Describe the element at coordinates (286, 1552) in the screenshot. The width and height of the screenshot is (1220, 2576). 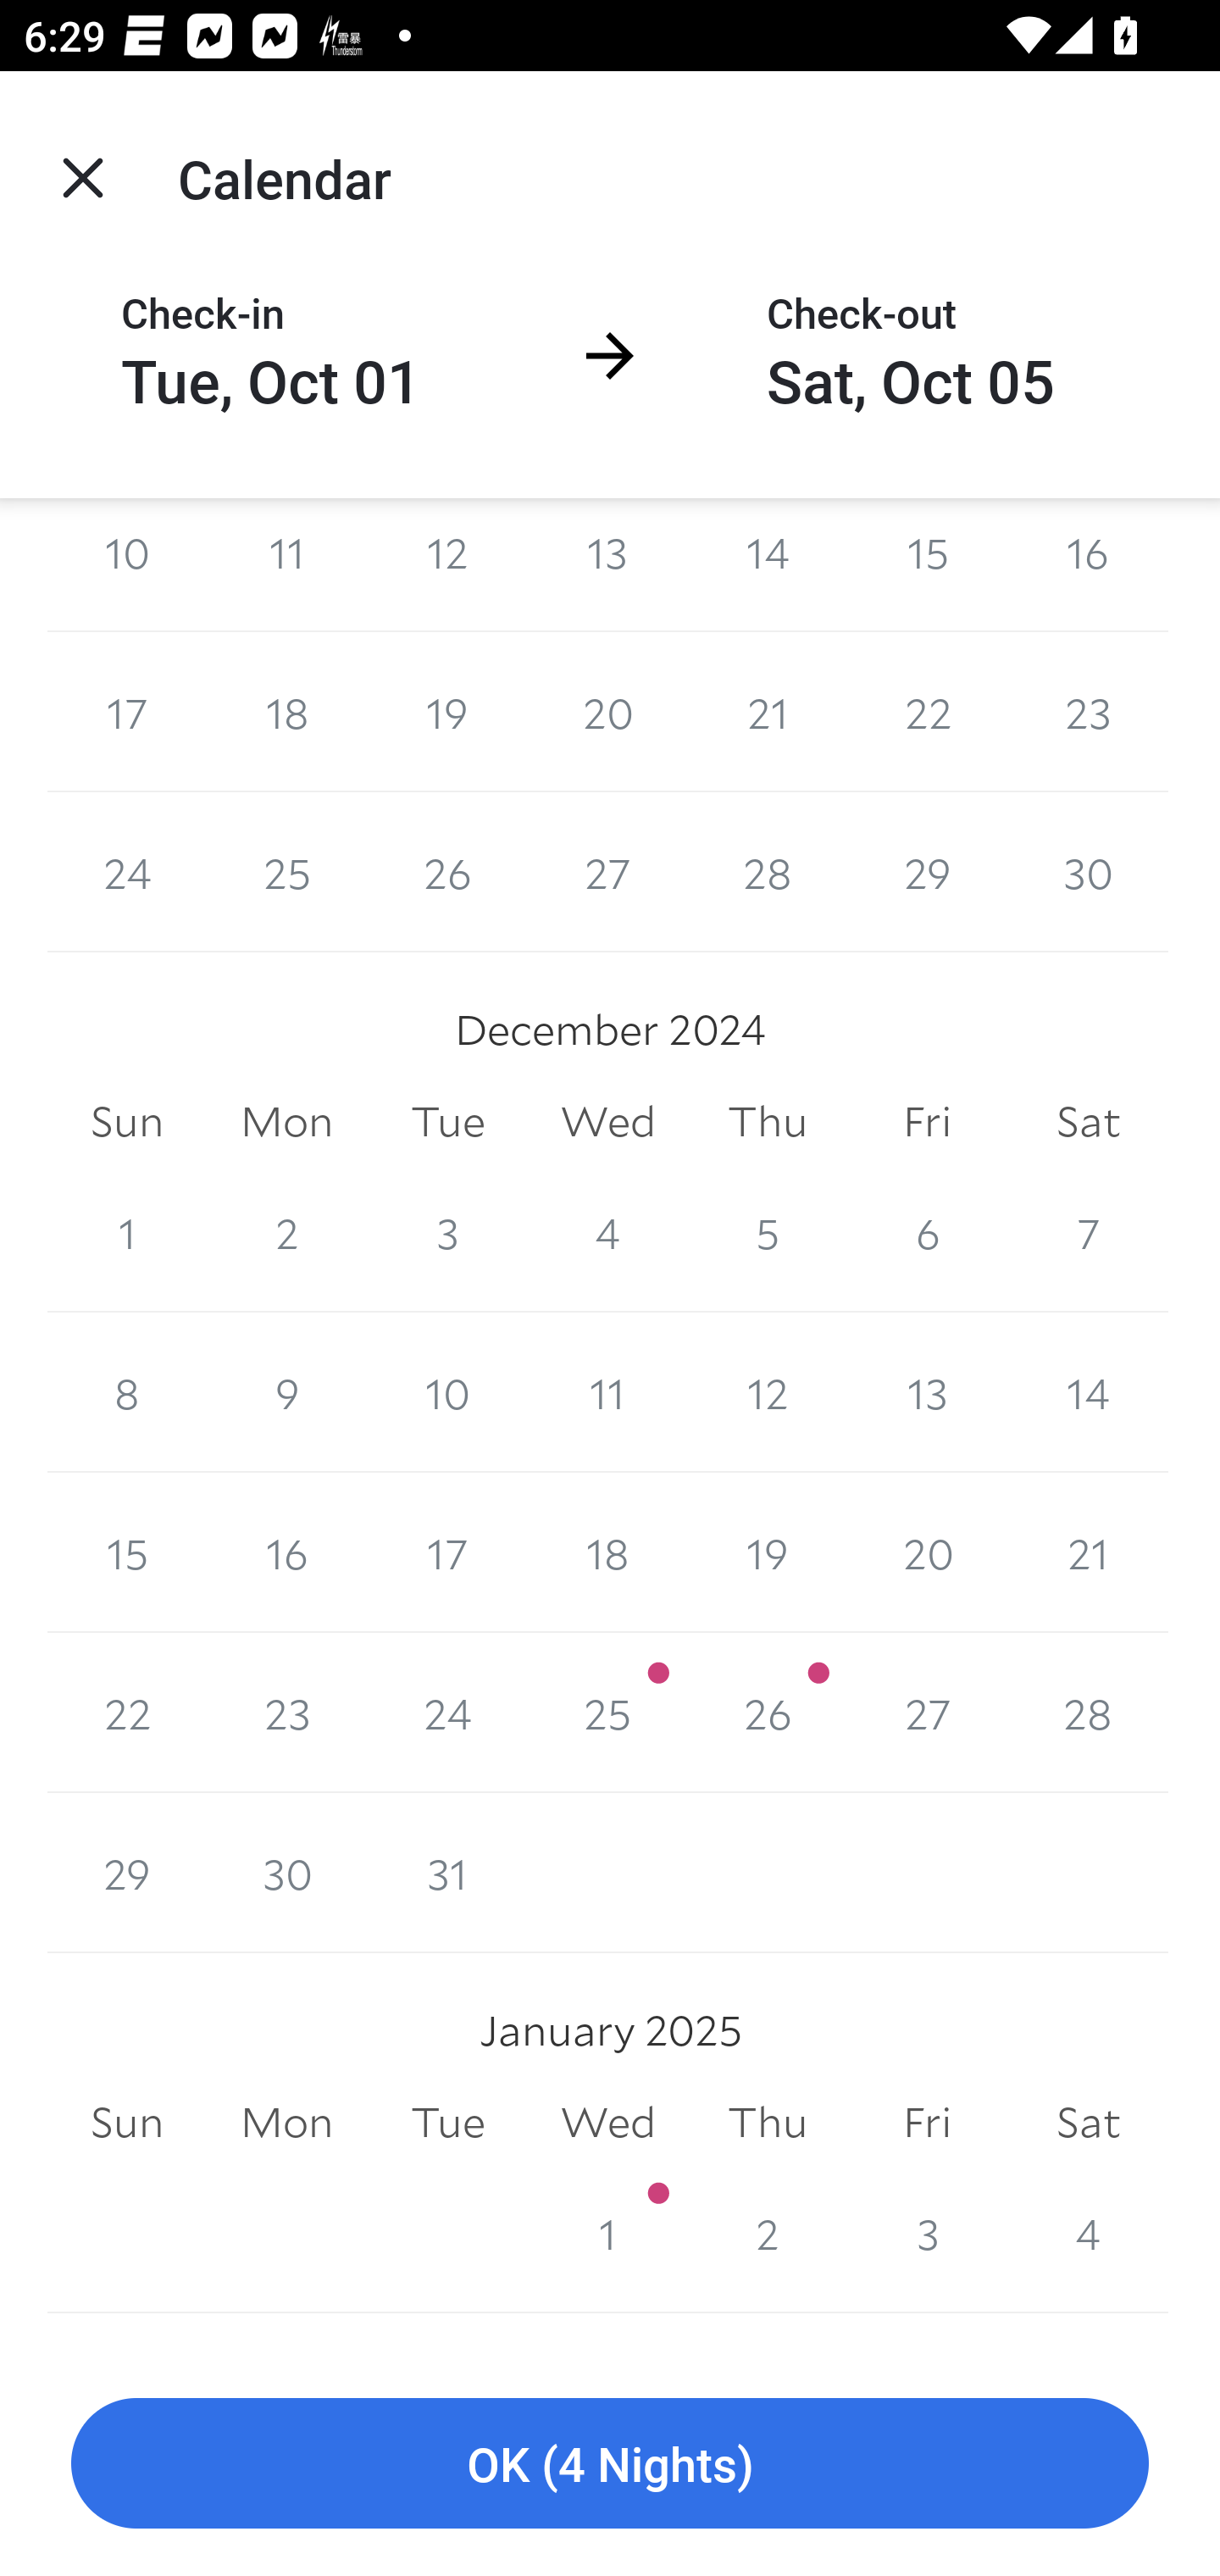
I see `16 16 December 2024` at that location.